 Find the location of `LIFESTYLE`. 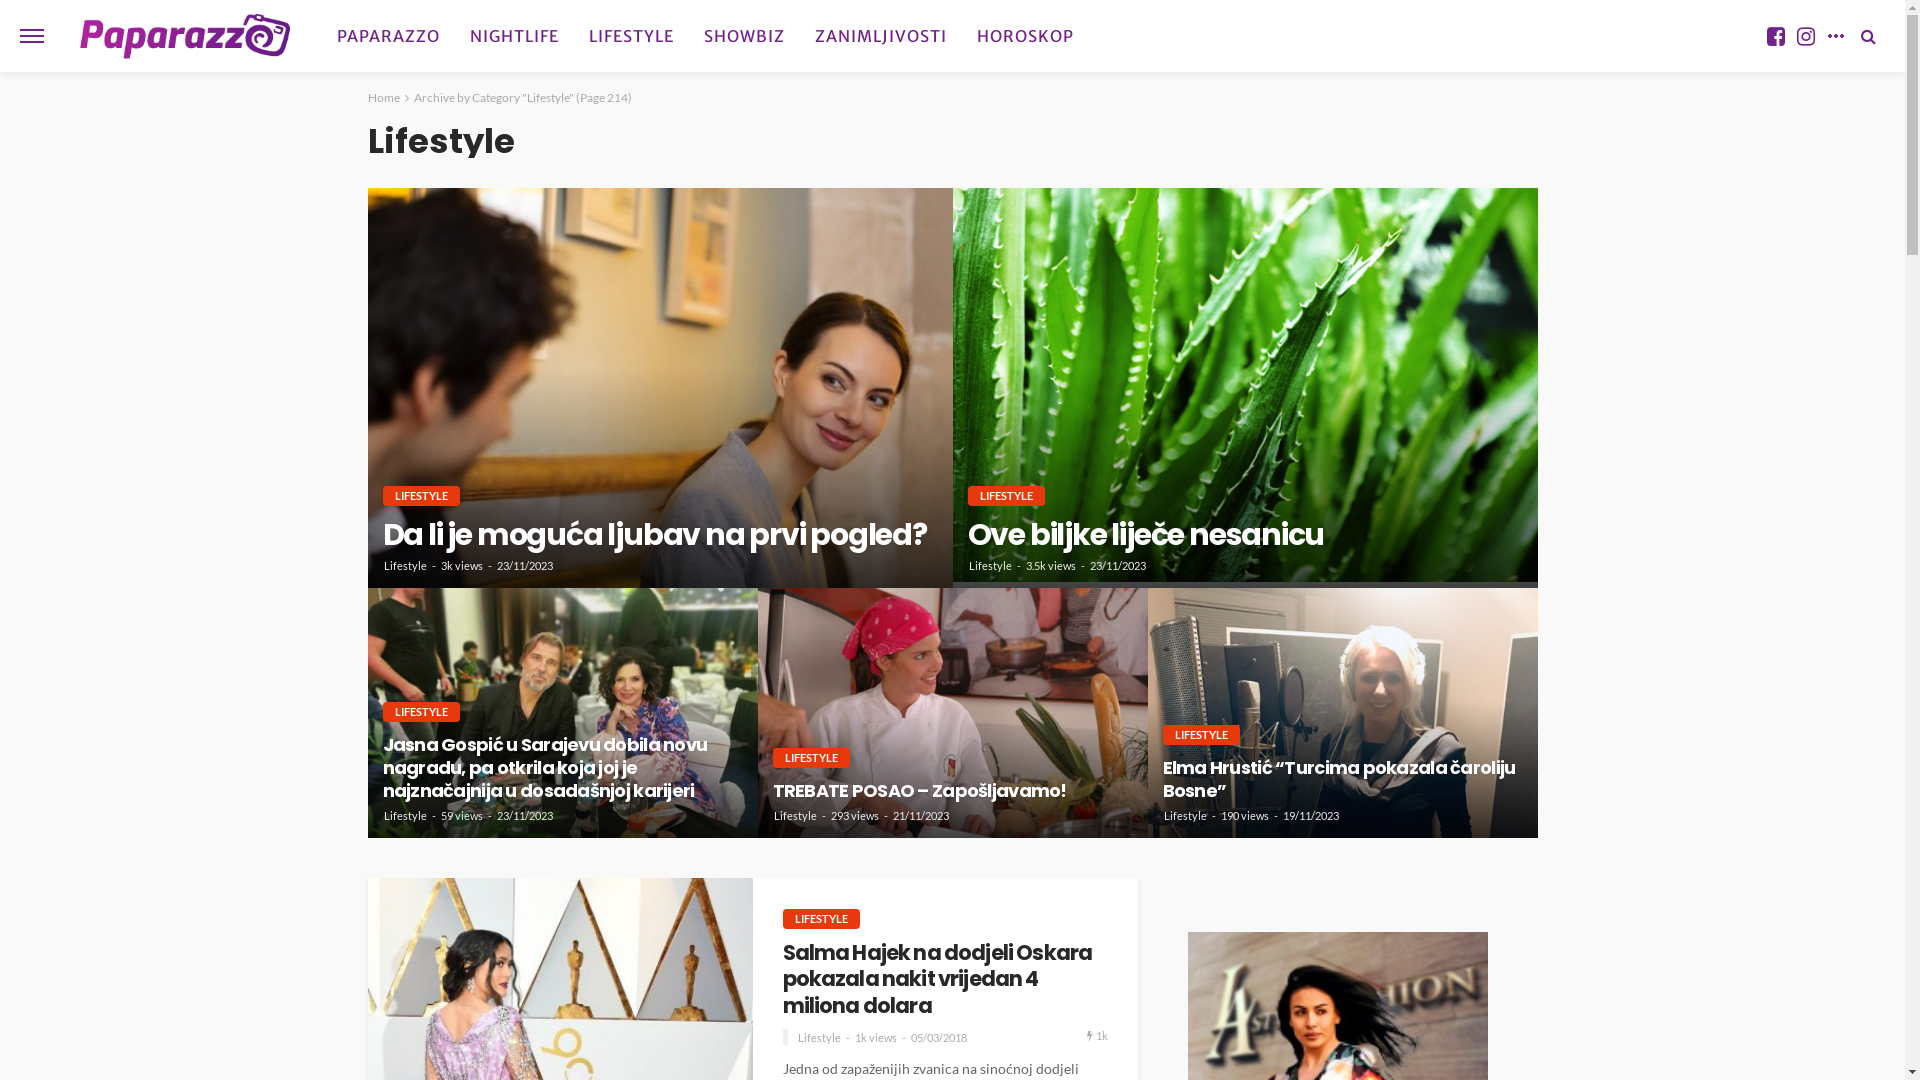

LIFESTYLE is located at coordinates (820, 919).